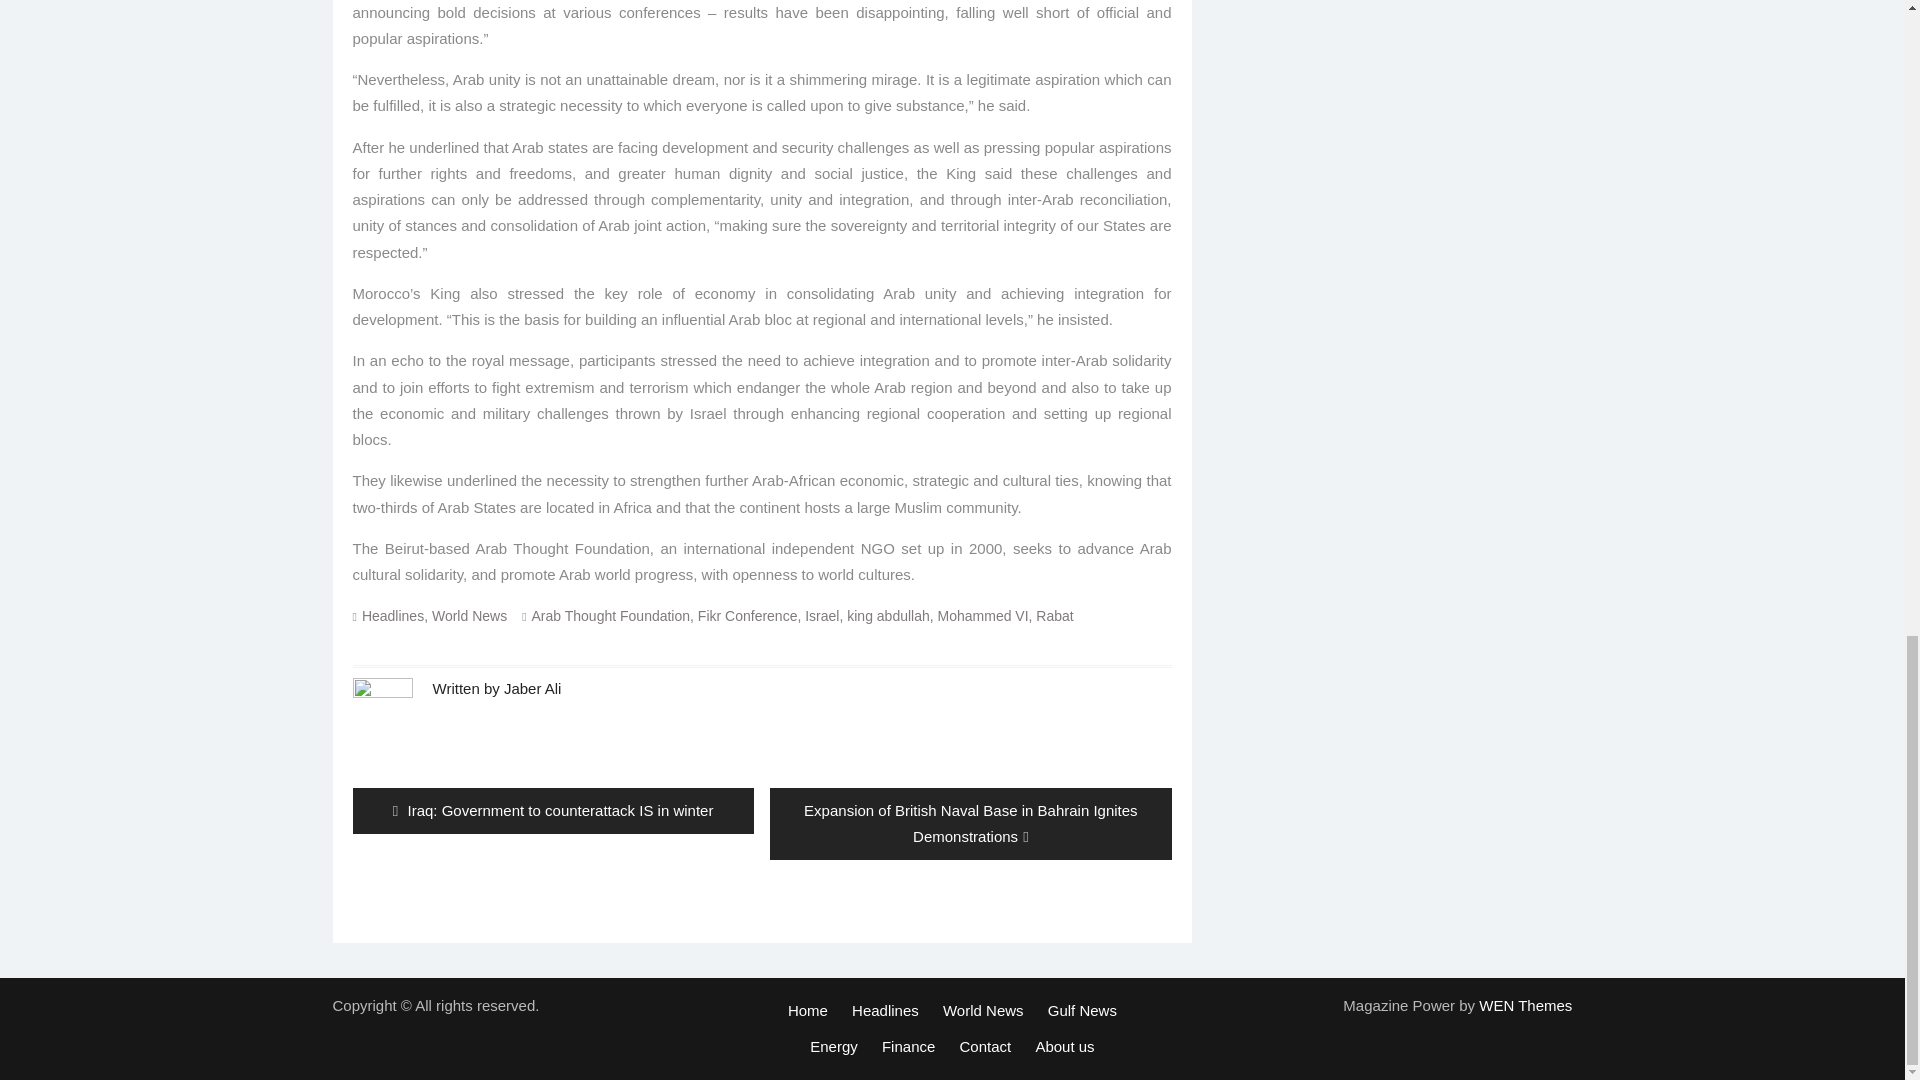 The height and width of the screenshot is (1080, 1920). What do you see at coordinates (1054, 616) in the screenshot?
I see `Rabat` at bounding box center [1054, 616].